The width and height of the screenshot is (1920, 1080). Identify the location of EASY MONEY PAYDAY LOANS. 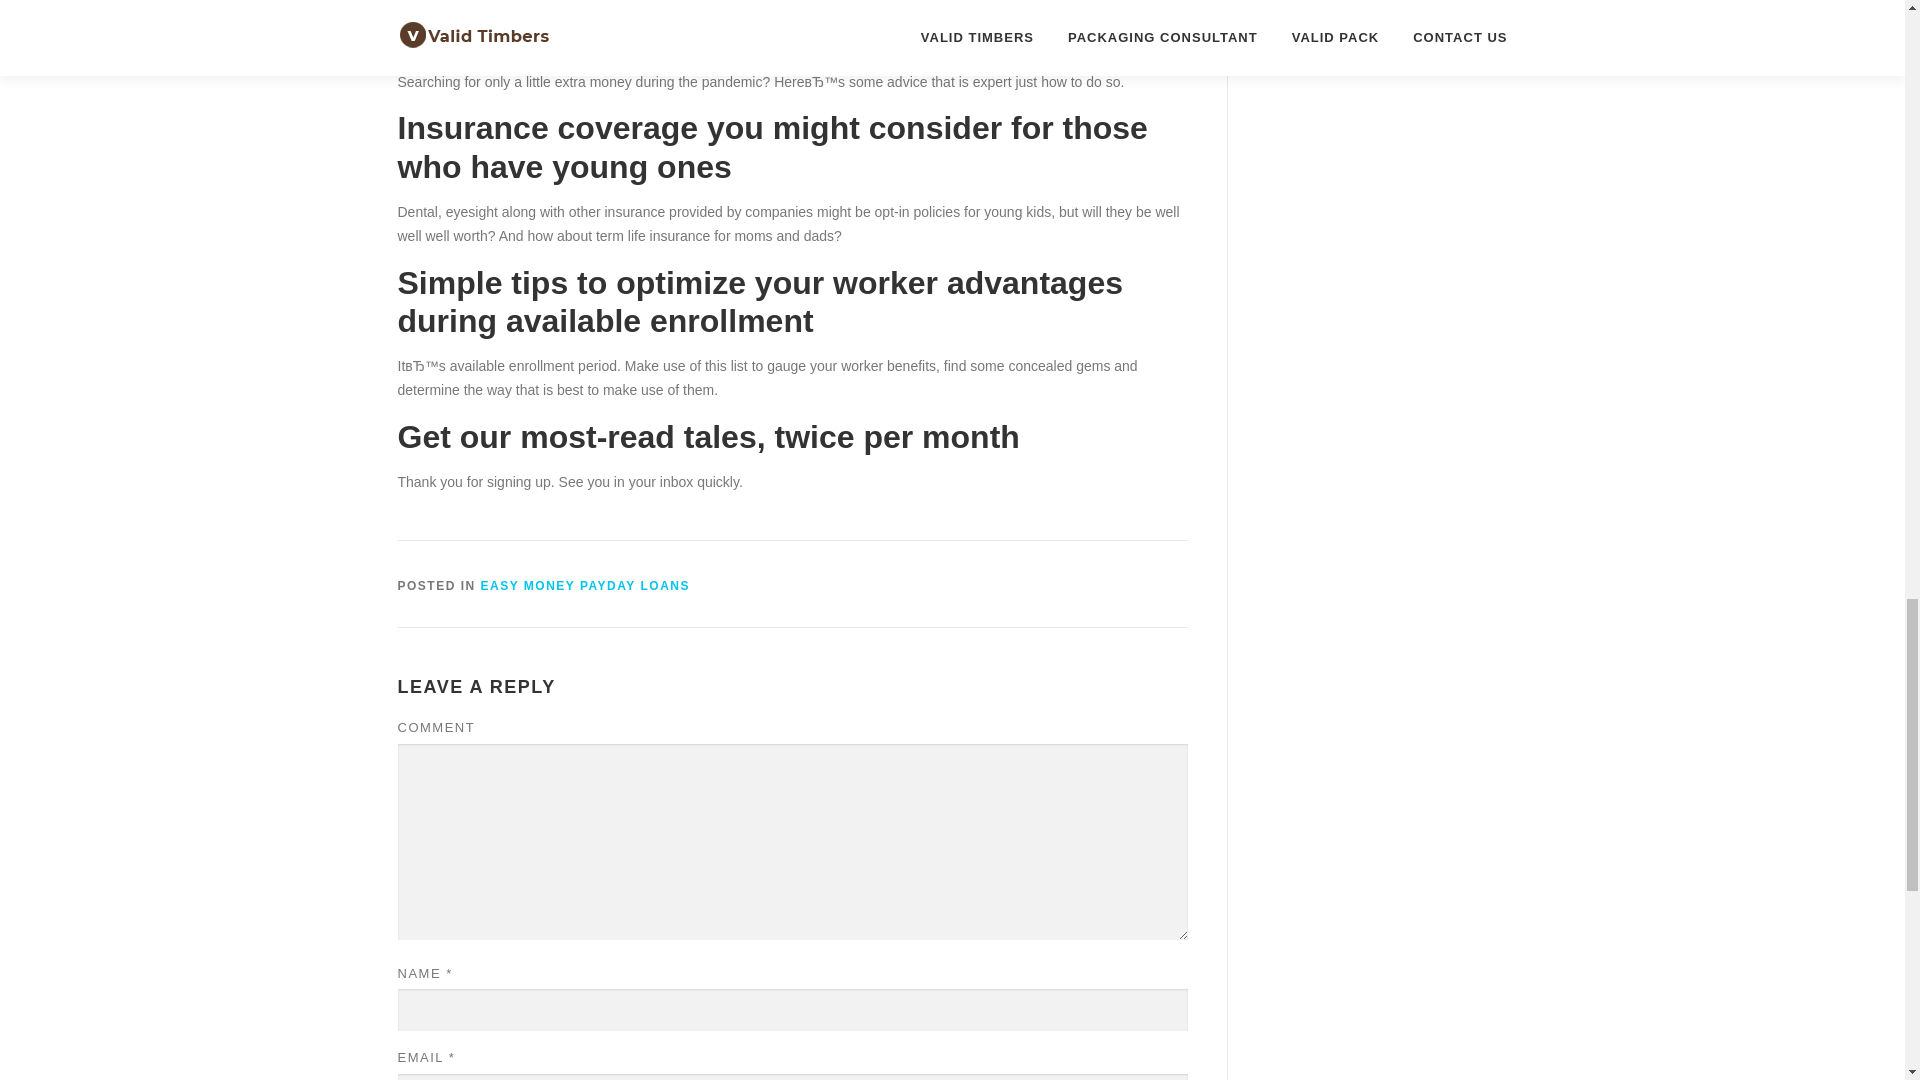
(585, 585).